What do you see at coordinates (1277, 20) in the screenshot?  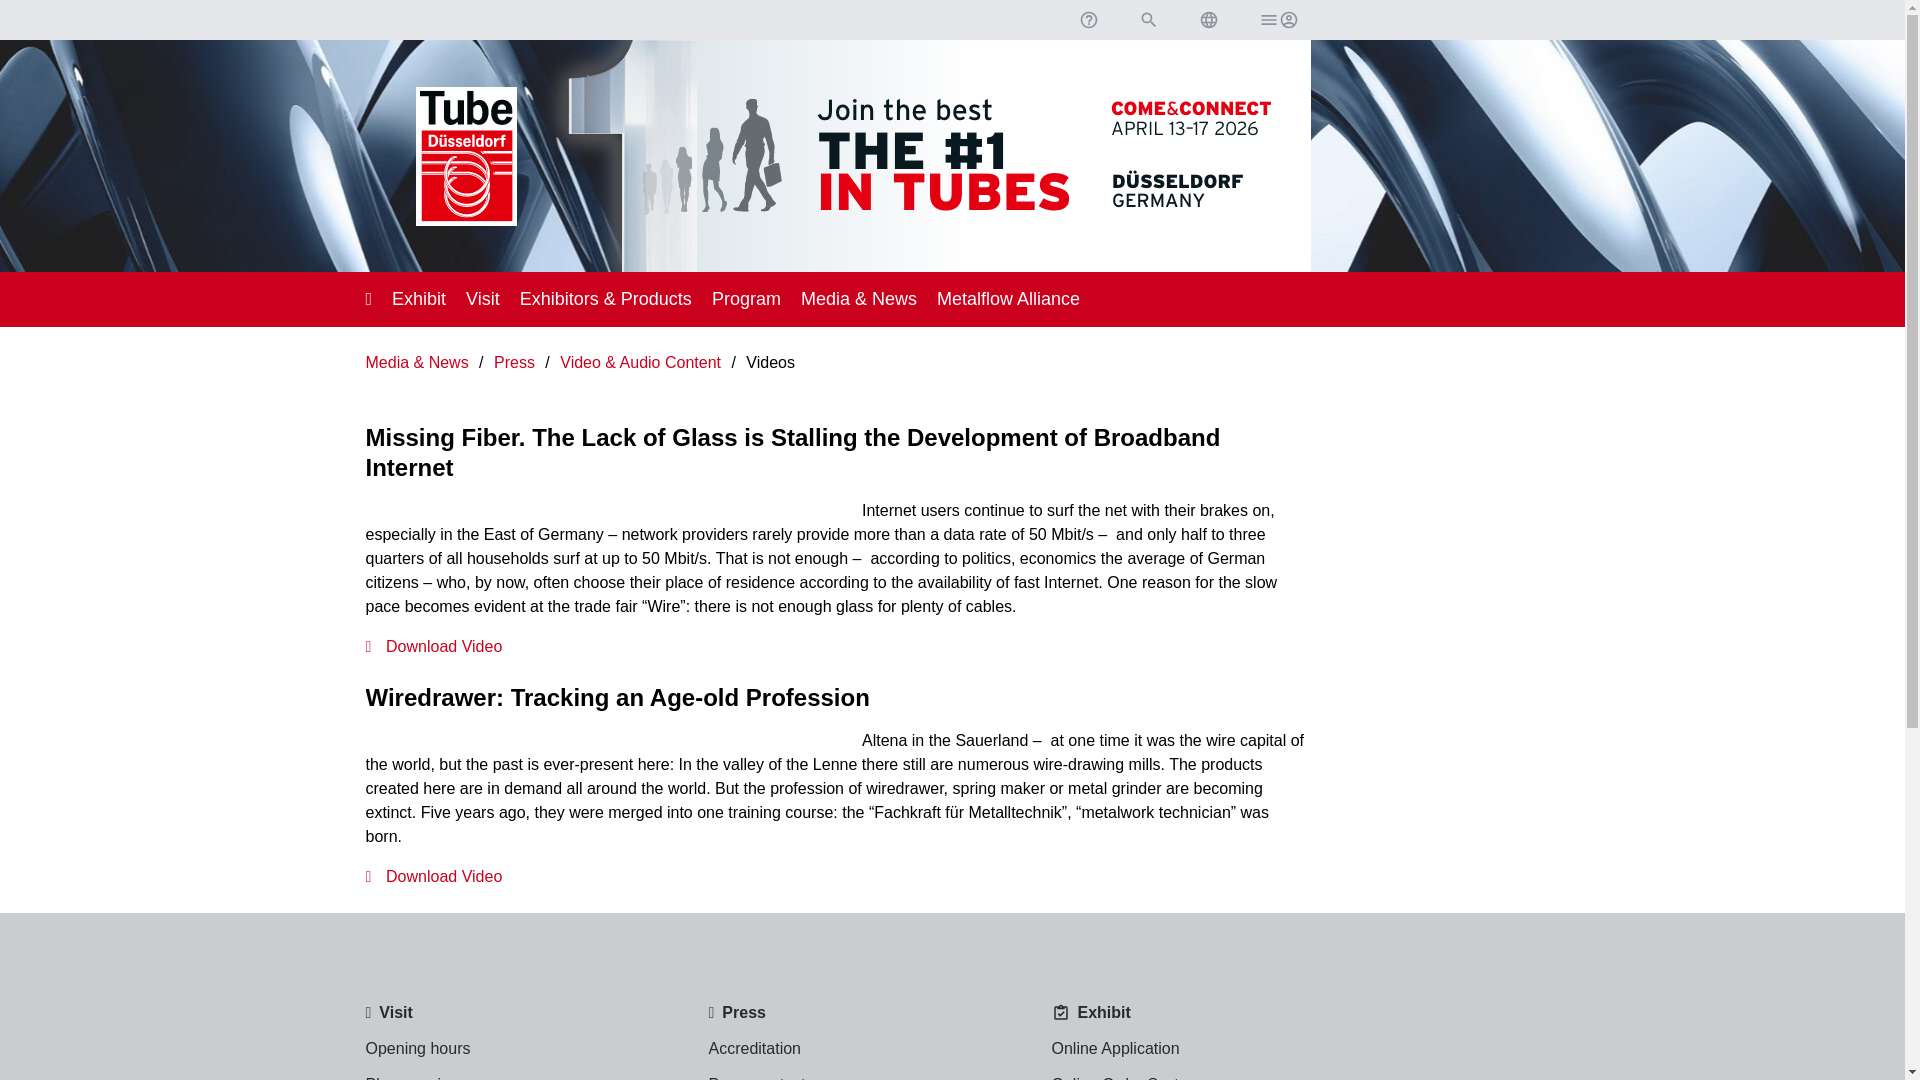 I see `Login` at bounding box center [1277, 20].